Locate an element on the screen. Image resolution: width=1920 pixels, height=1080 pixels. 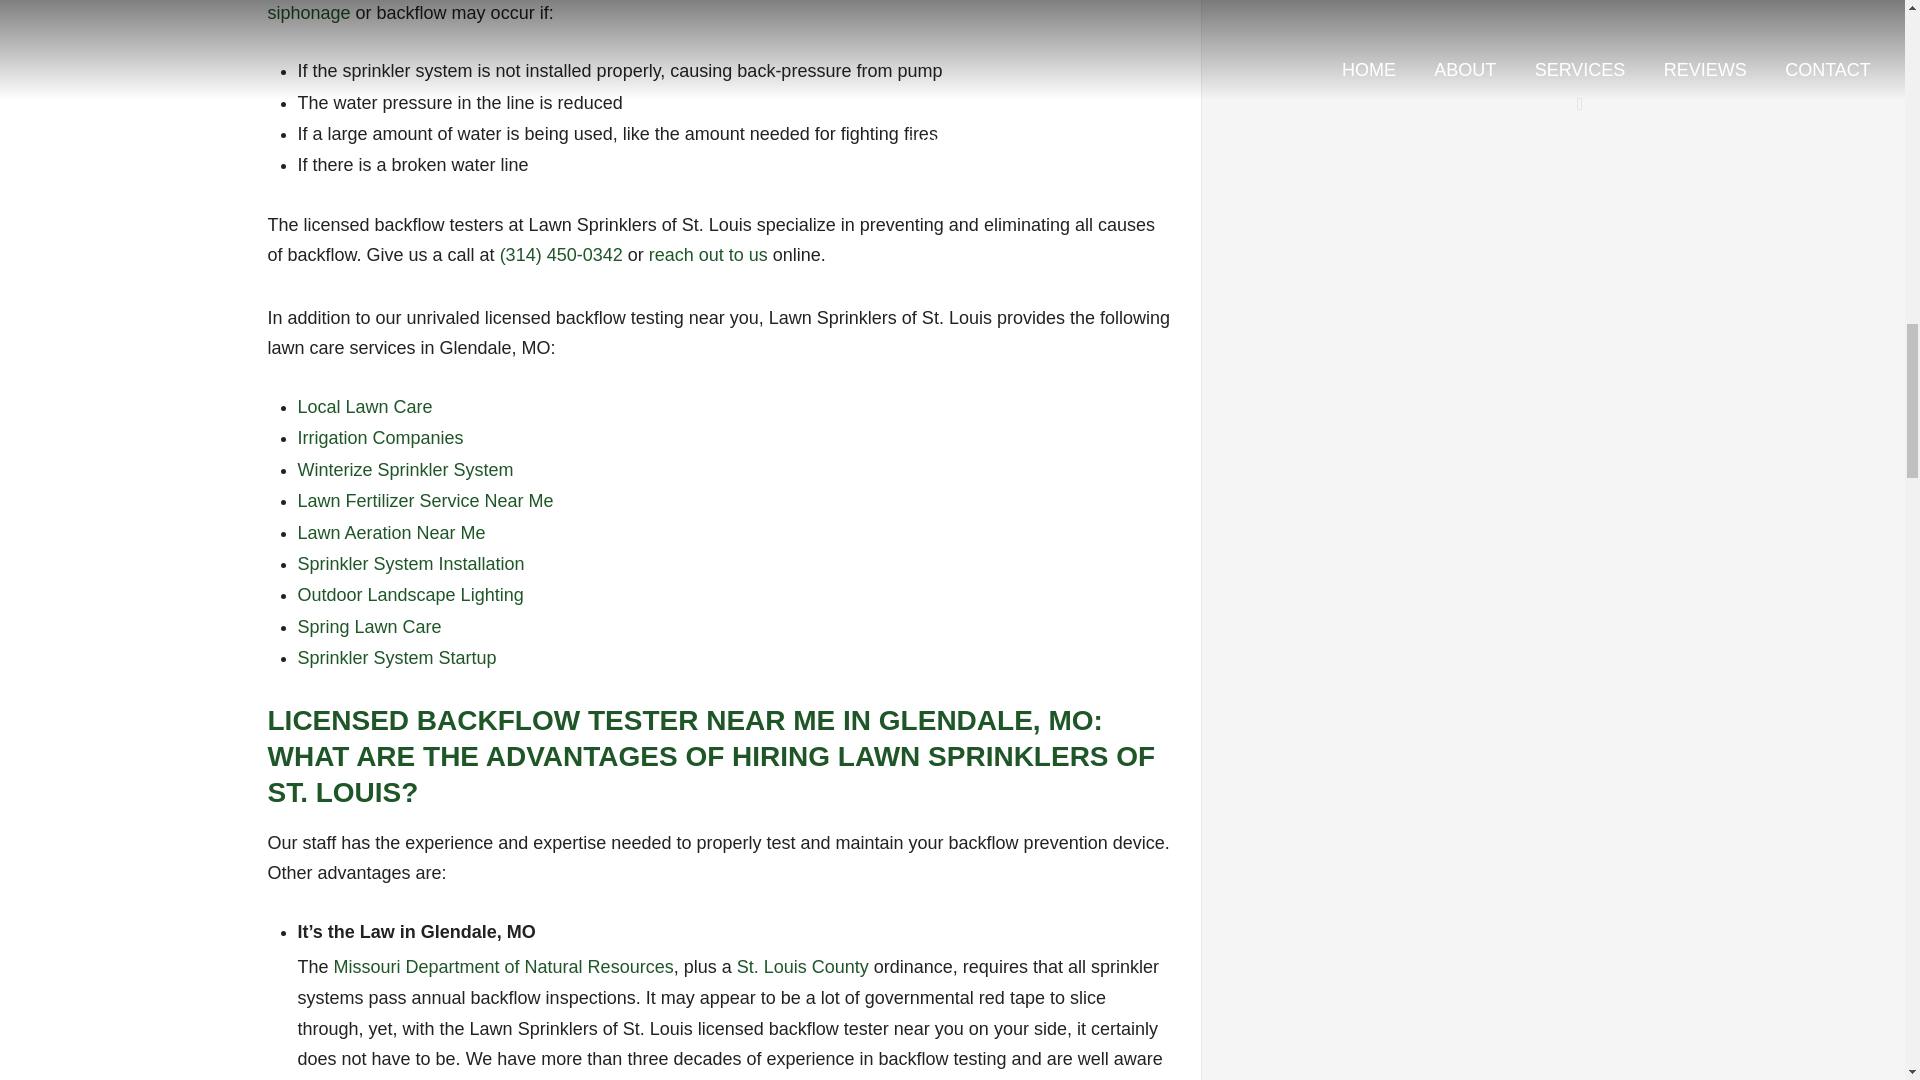
back-siphonage is located at coordinates (702, 11).